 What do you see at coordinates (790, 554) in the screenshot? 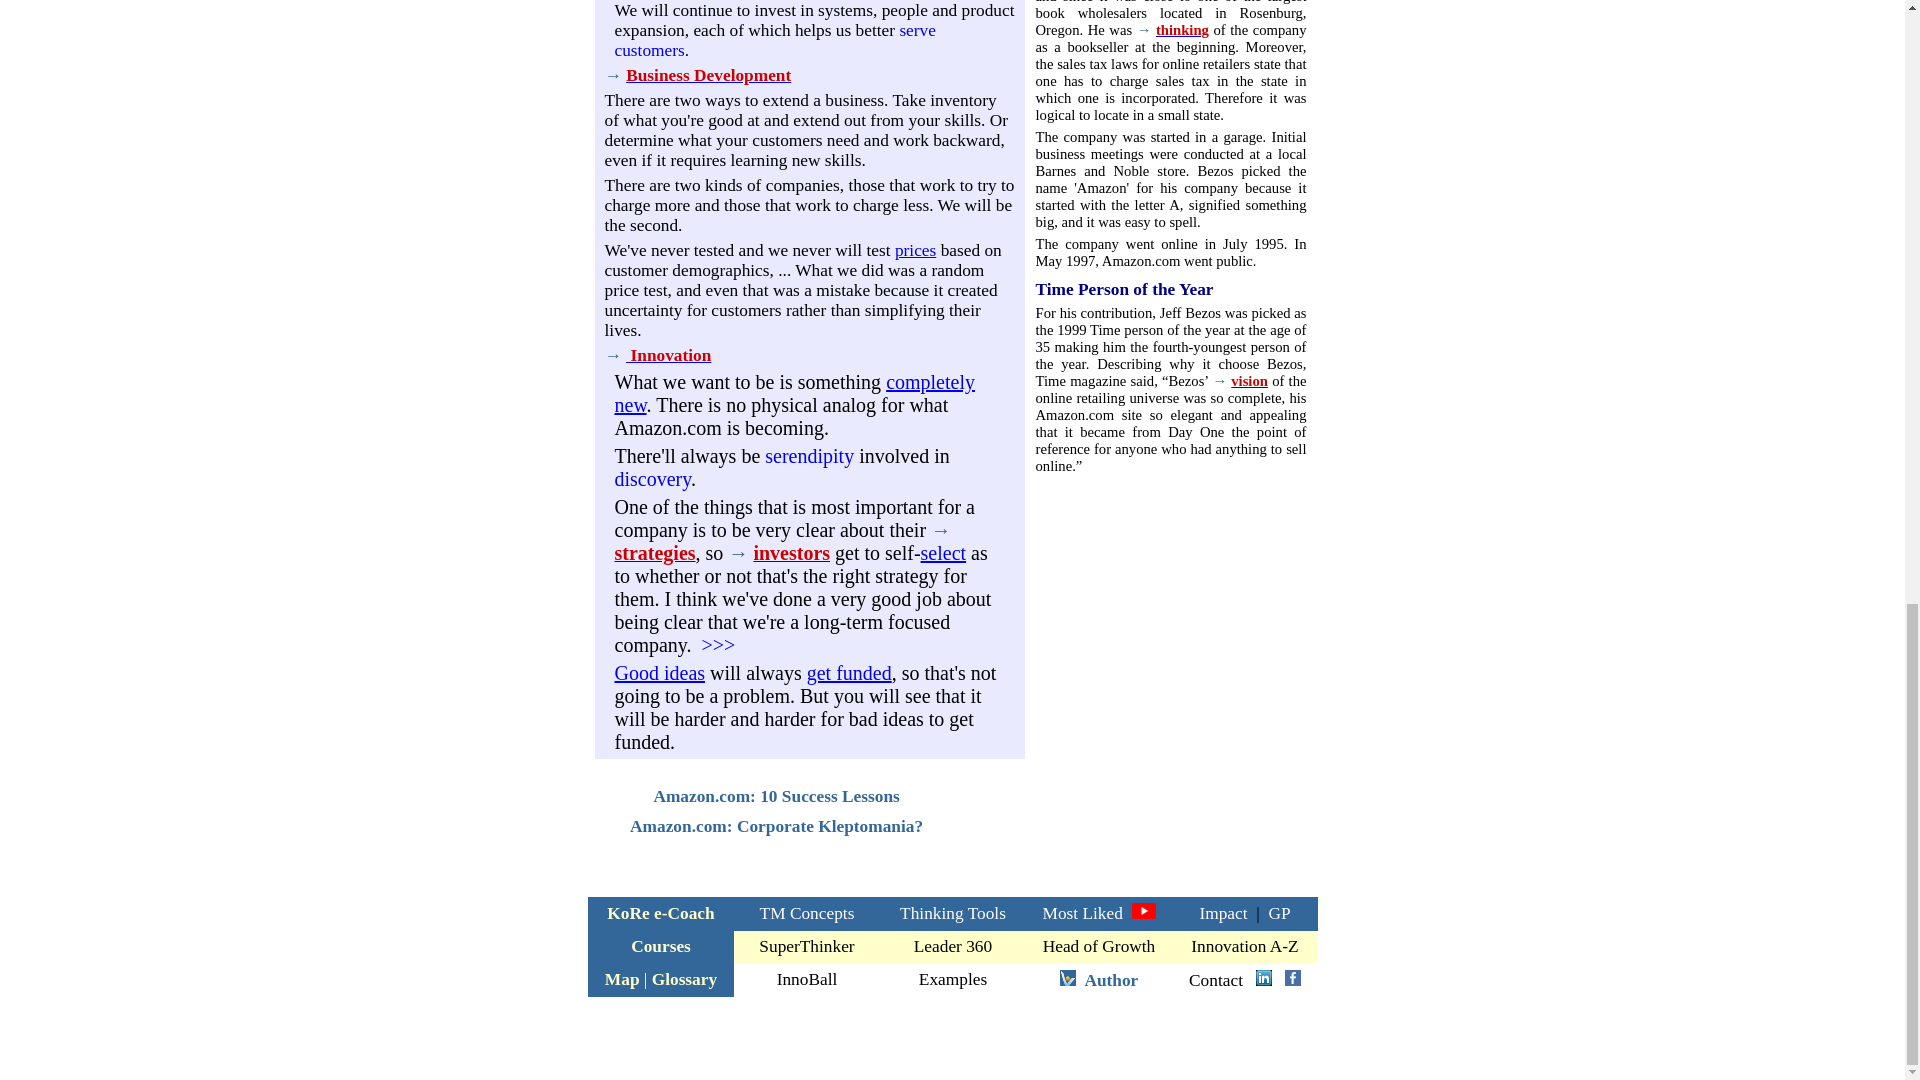
I see `3Ws of Venture Investing` at bounding box center [790, 554].